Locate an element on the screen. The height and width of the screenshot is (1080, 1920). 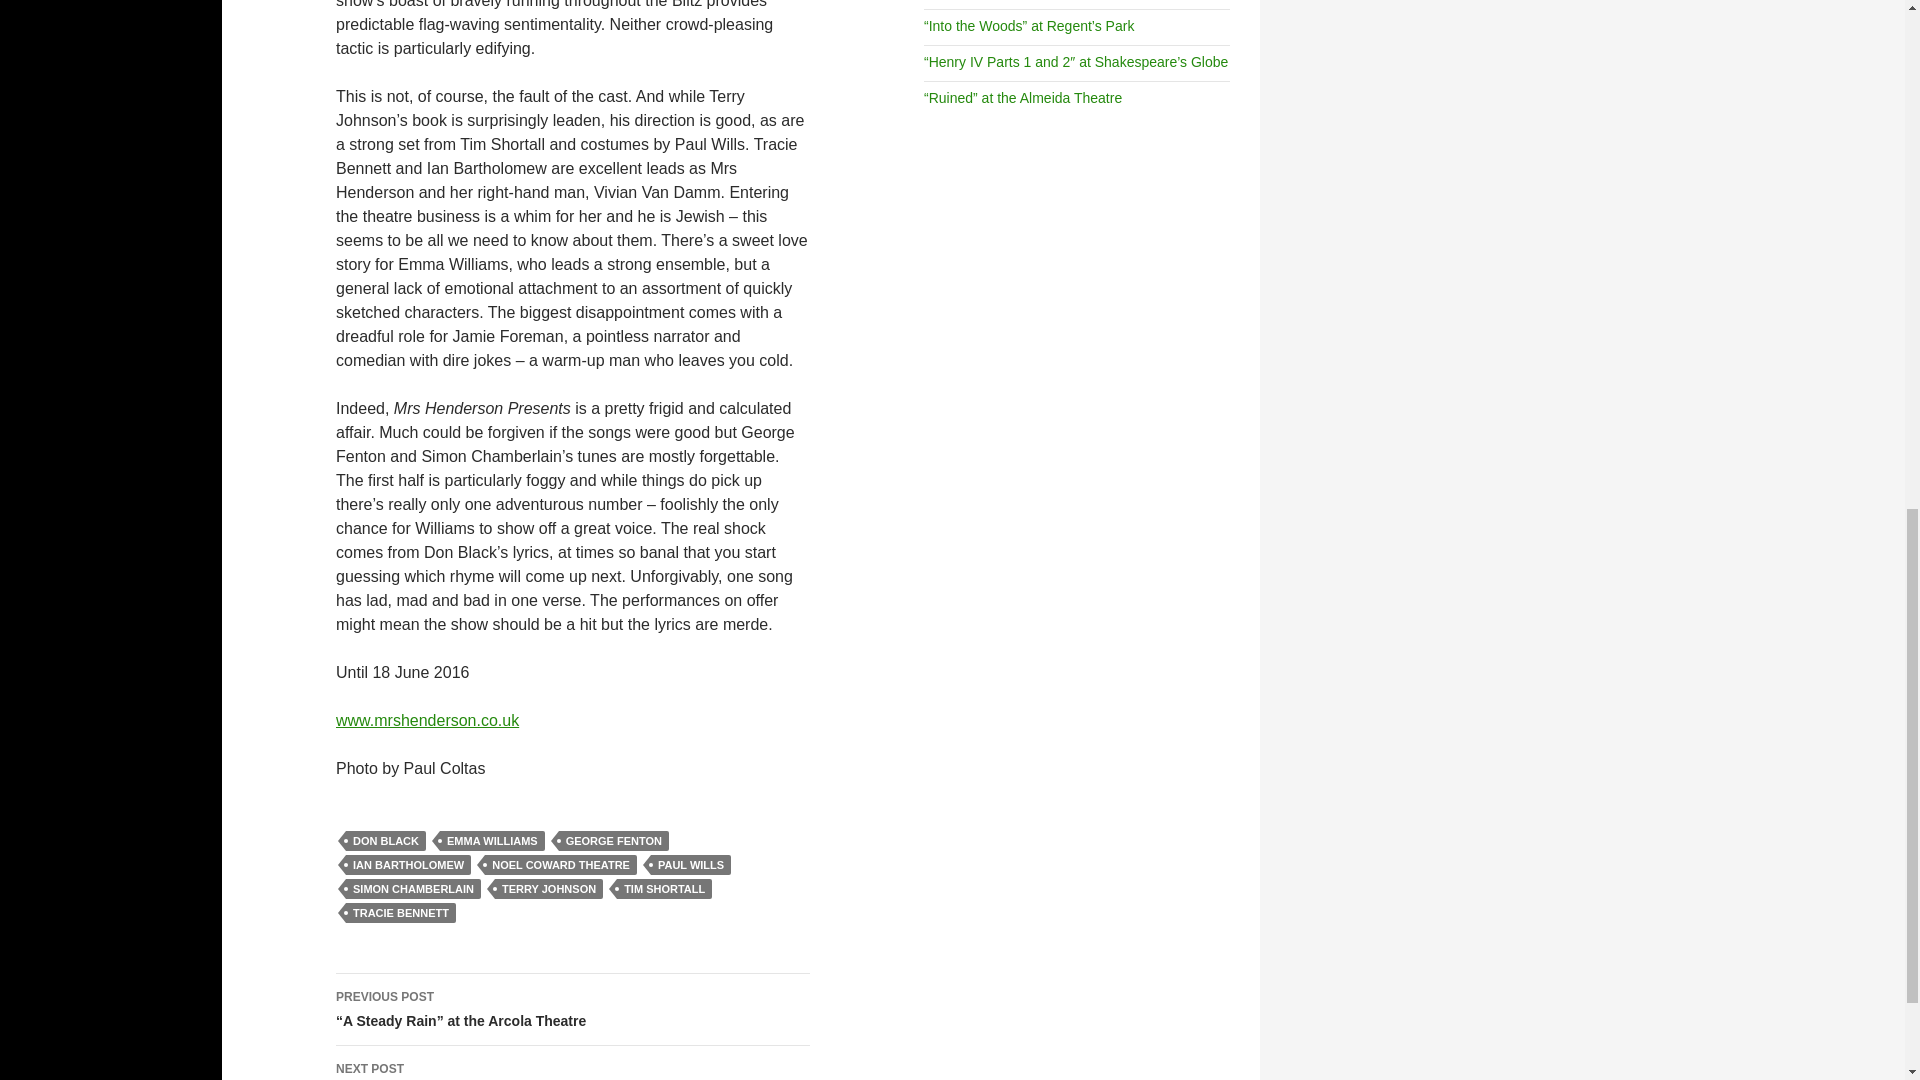
NOEL COWARD THEATRE is located at coordinates (561, 864).